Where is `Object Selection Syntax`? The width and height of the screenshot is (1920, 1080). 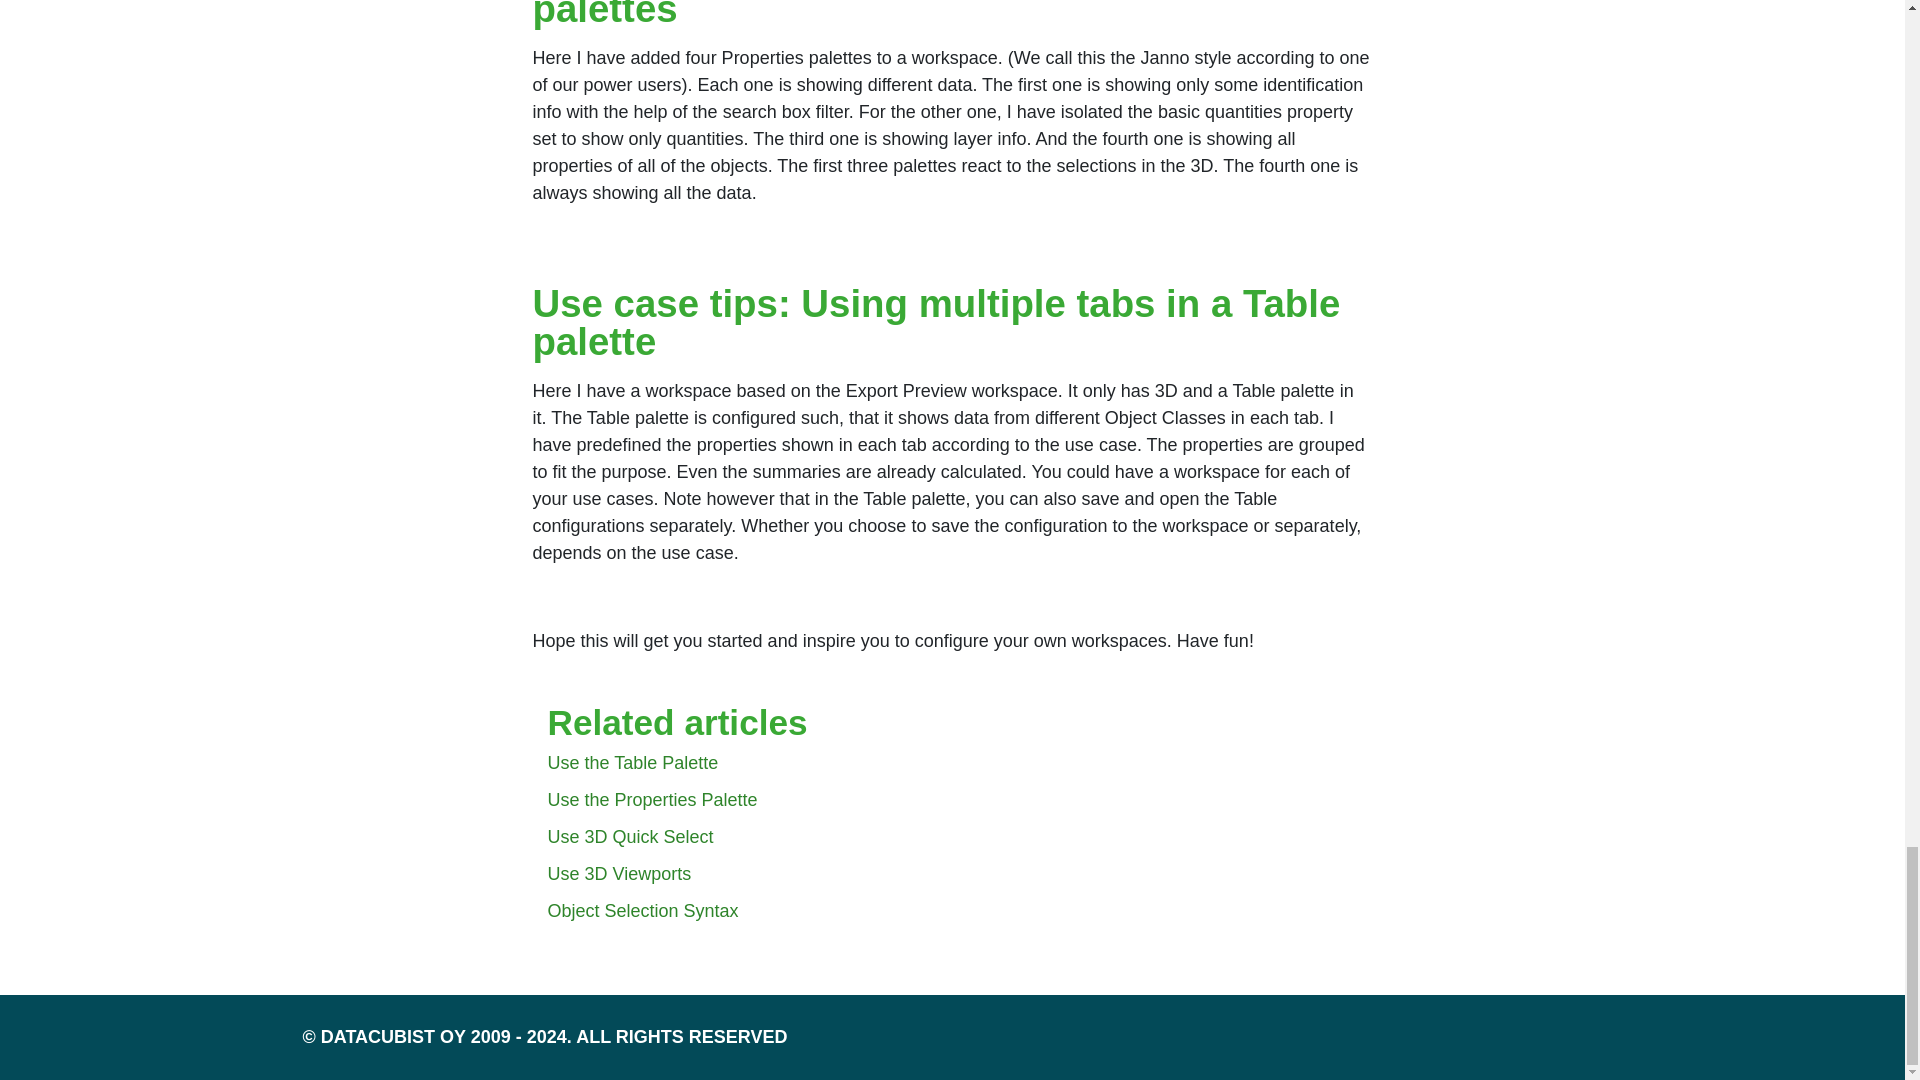 Object Selection Syntax is located at coordinates (643, 910).